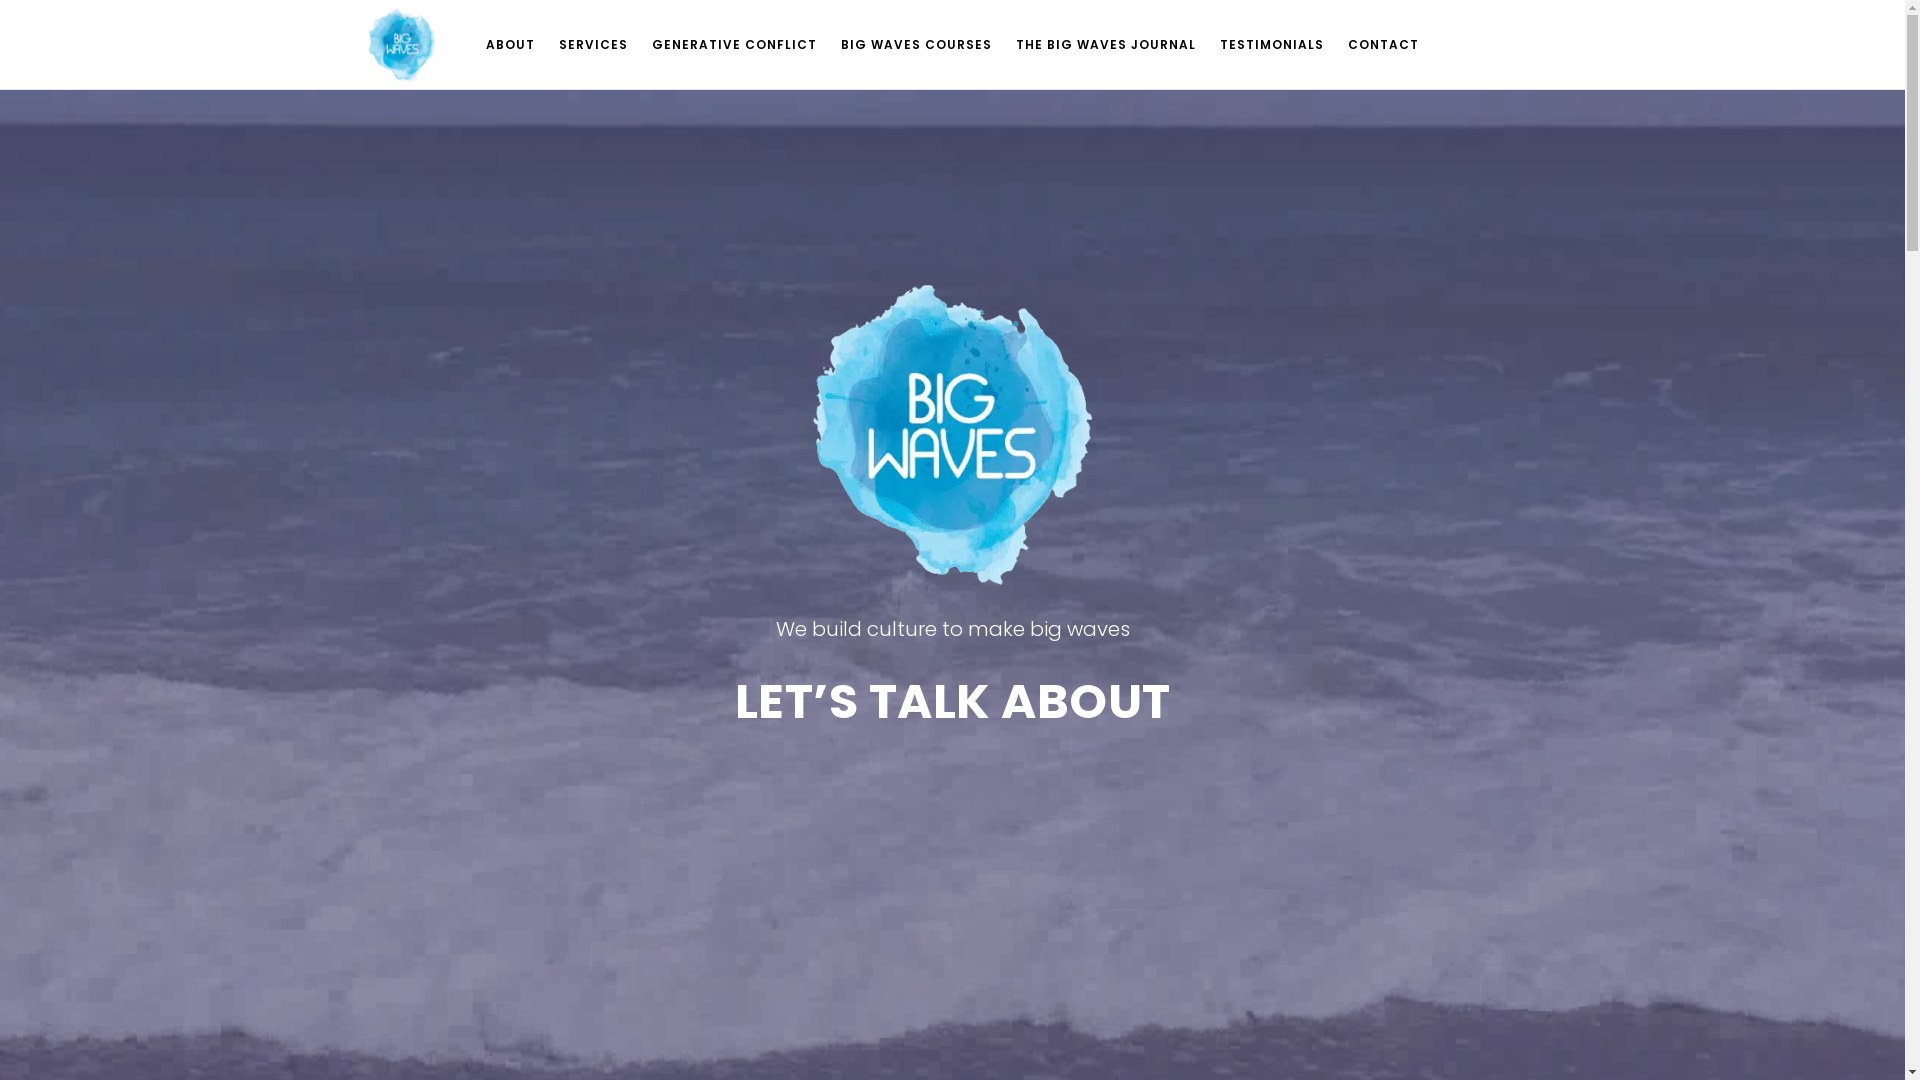 The width and height of the screenshot is (1920, 1080). Describe the element at coordinates (1272, 45) in the screenshot. I see `TESTIMONIALS` at that location.